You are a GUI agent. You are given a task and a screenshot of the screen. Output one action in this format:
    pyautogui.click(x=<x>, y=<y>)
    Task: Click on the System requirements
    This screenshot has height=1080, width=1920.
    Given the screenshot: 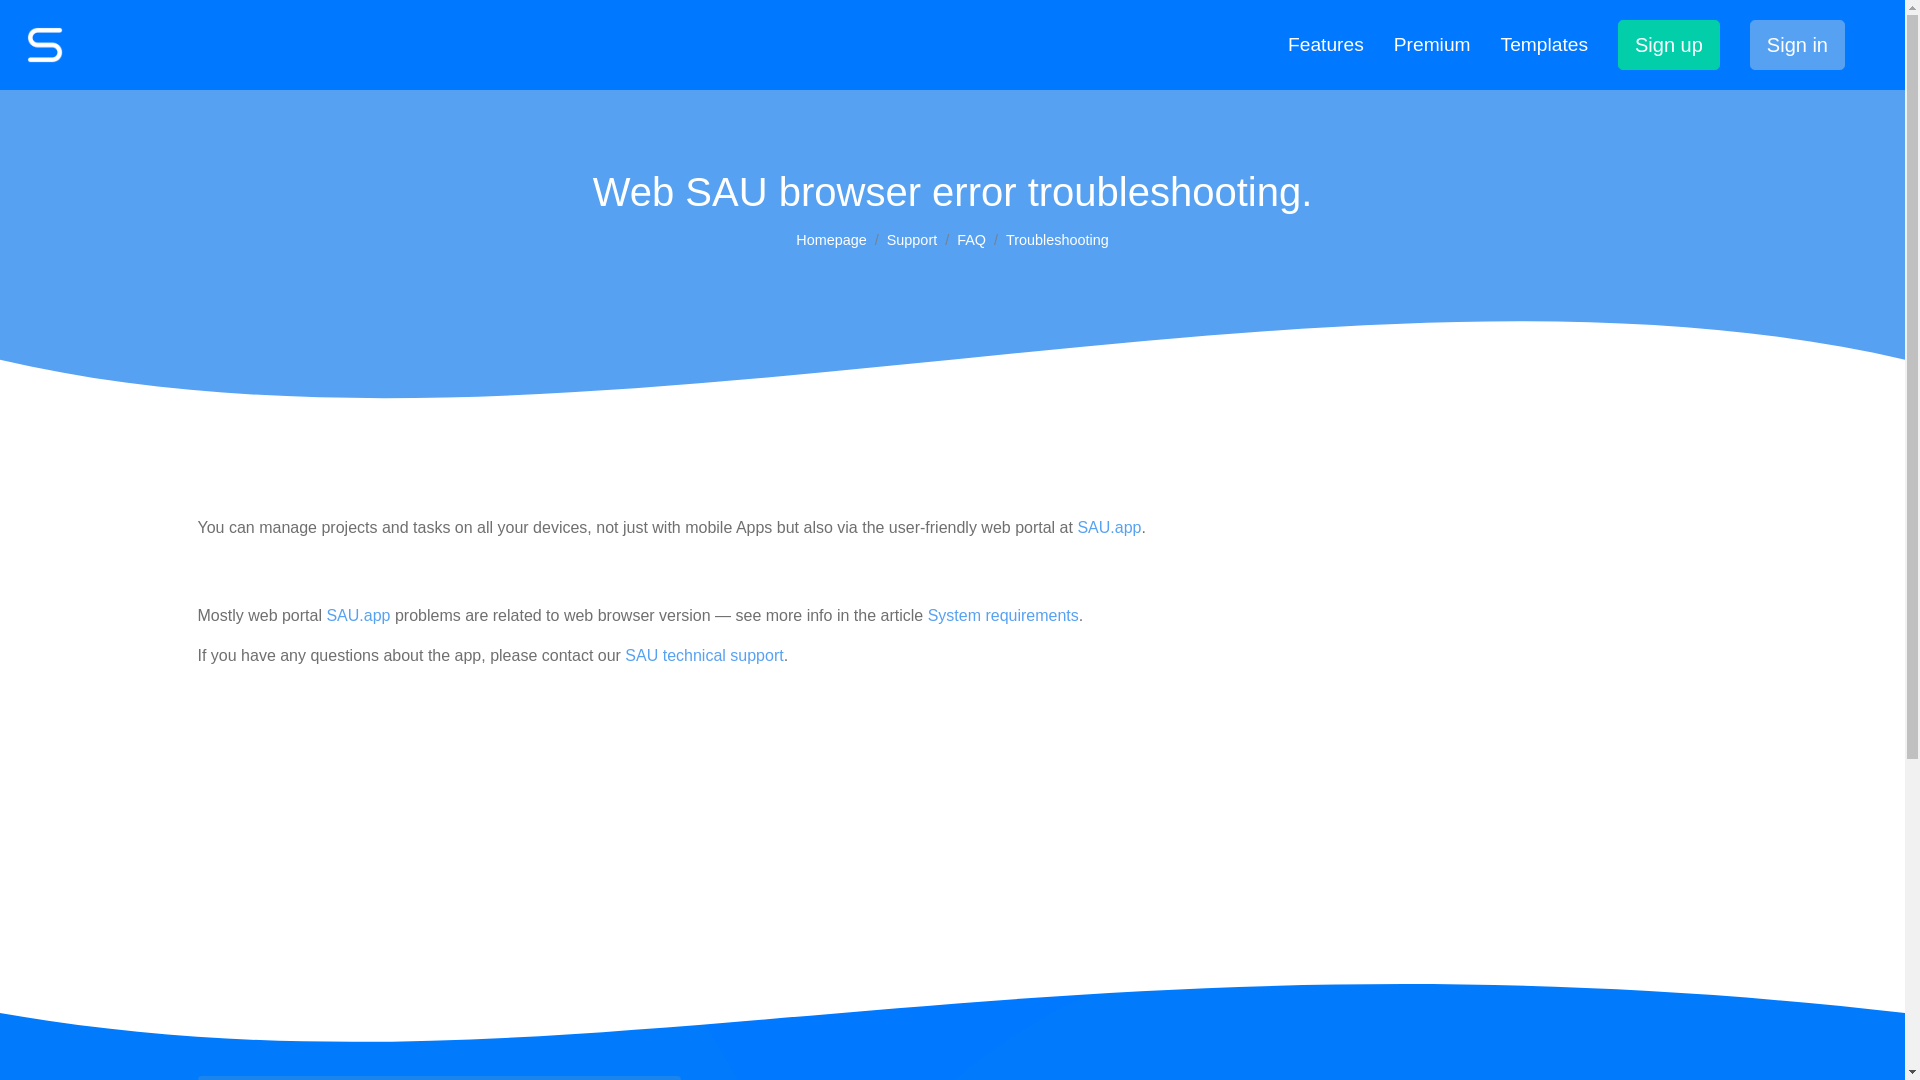 What is the action you would take?
    pyautogui.click(x=1003, y=615)
    